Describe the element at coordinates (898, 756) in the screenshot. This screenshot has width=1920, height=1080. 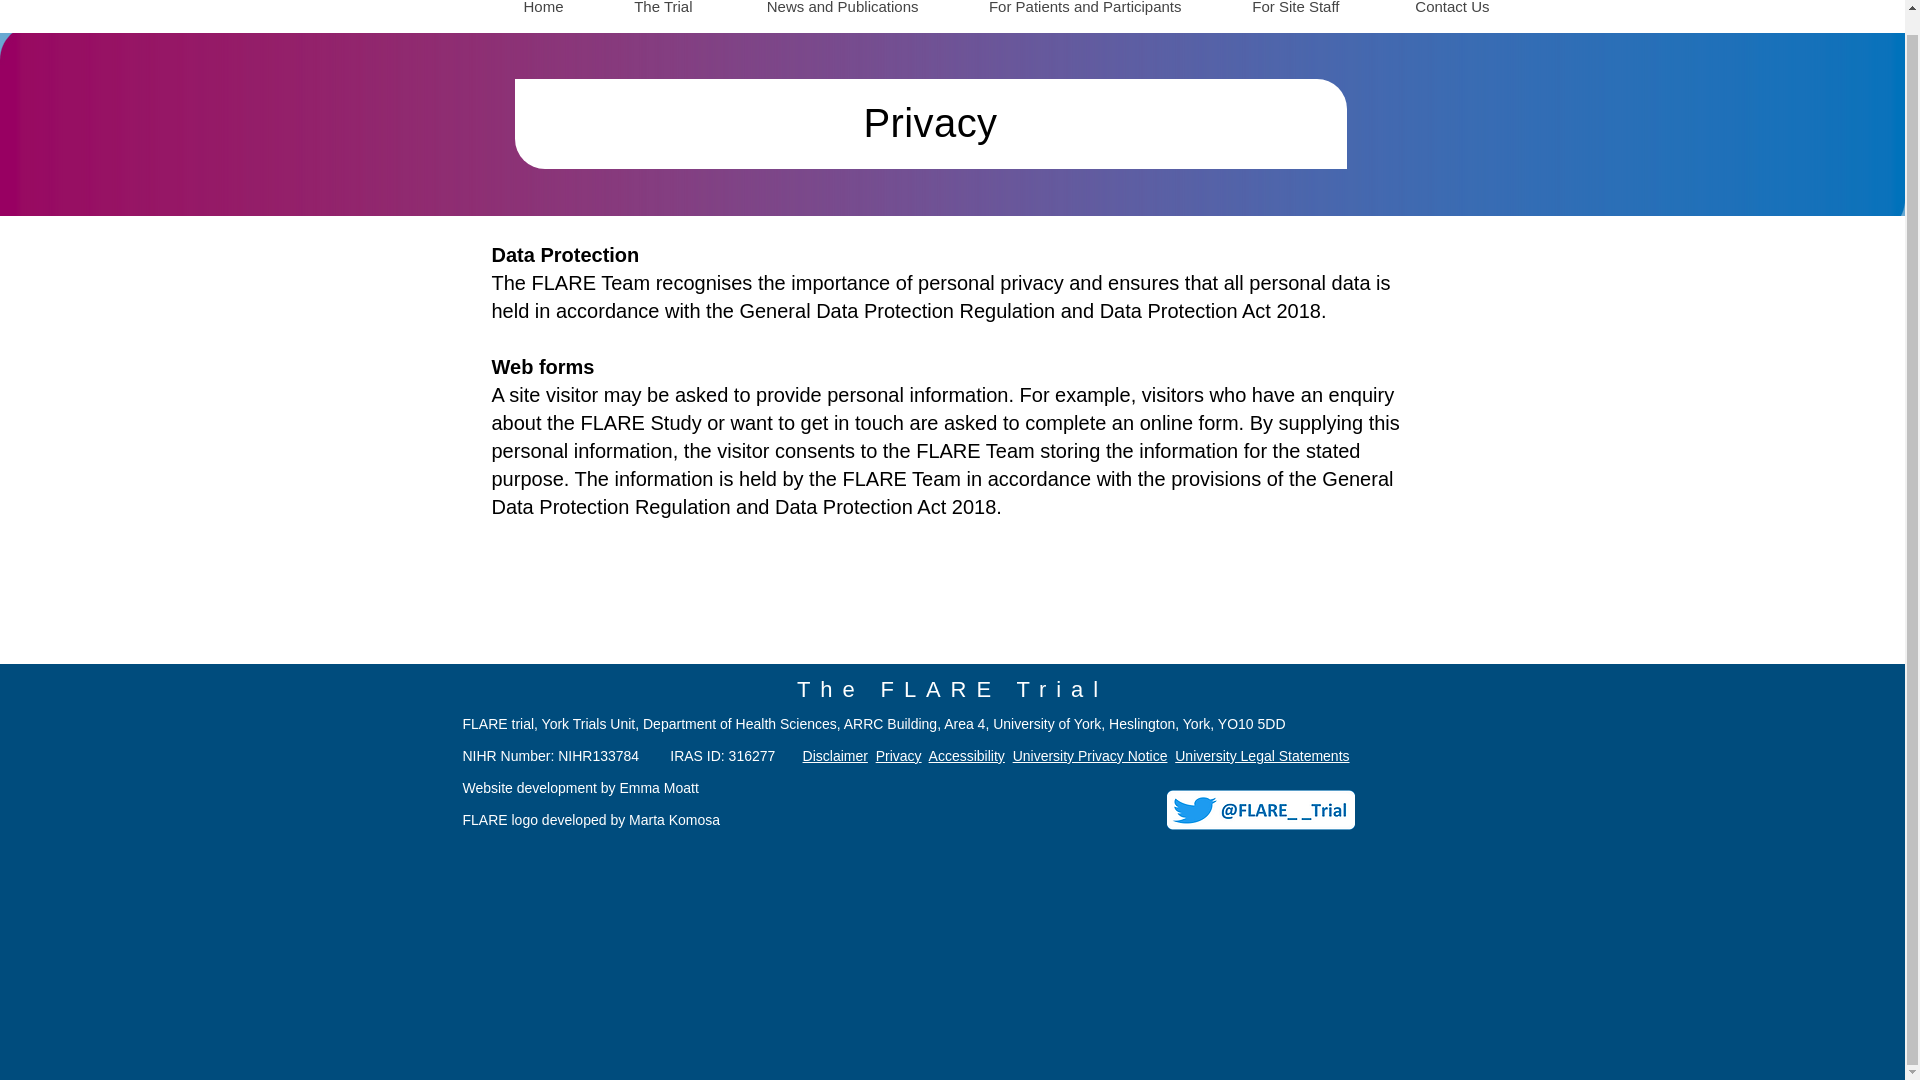
I see `Privacy` at that location.